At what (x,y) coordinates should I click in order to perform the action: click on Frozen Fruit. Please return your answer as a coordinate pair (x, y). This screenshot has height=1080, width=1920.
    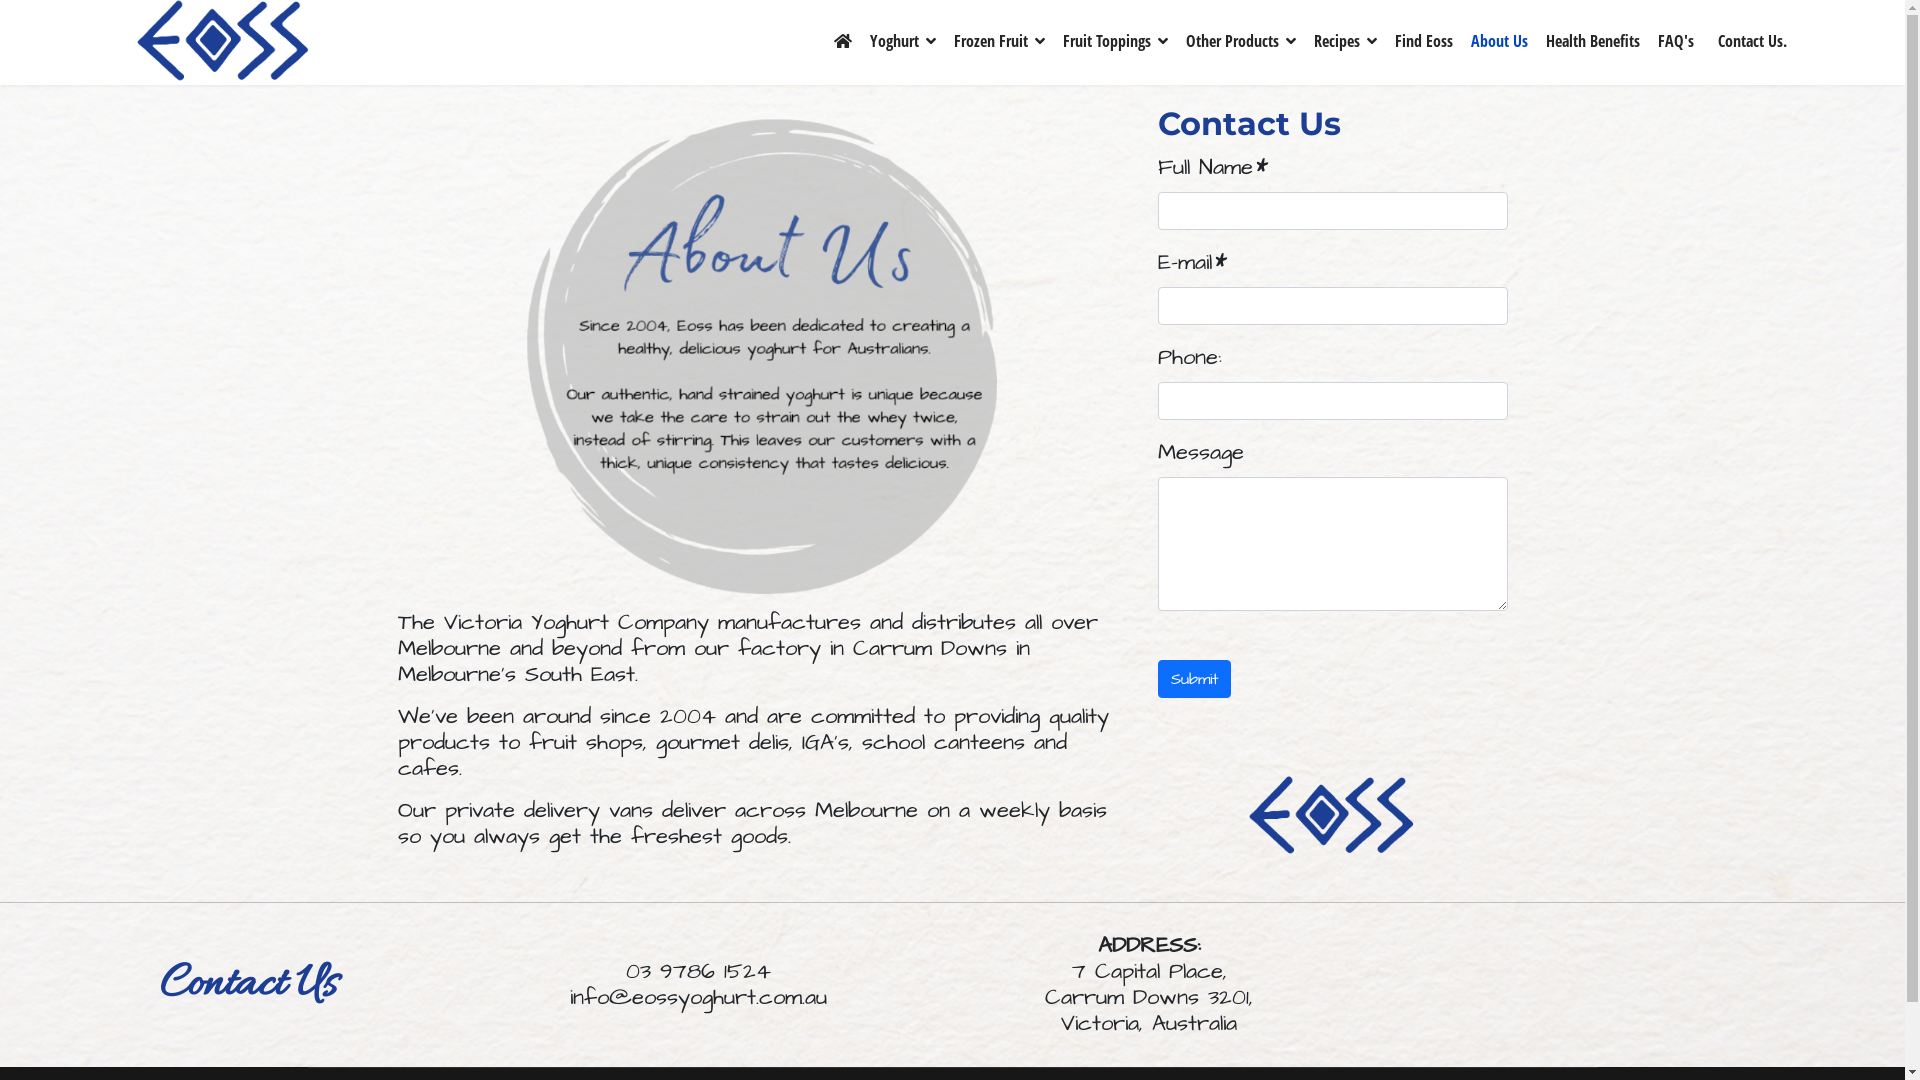
    Looking at the image, I should click on (1000, 40).